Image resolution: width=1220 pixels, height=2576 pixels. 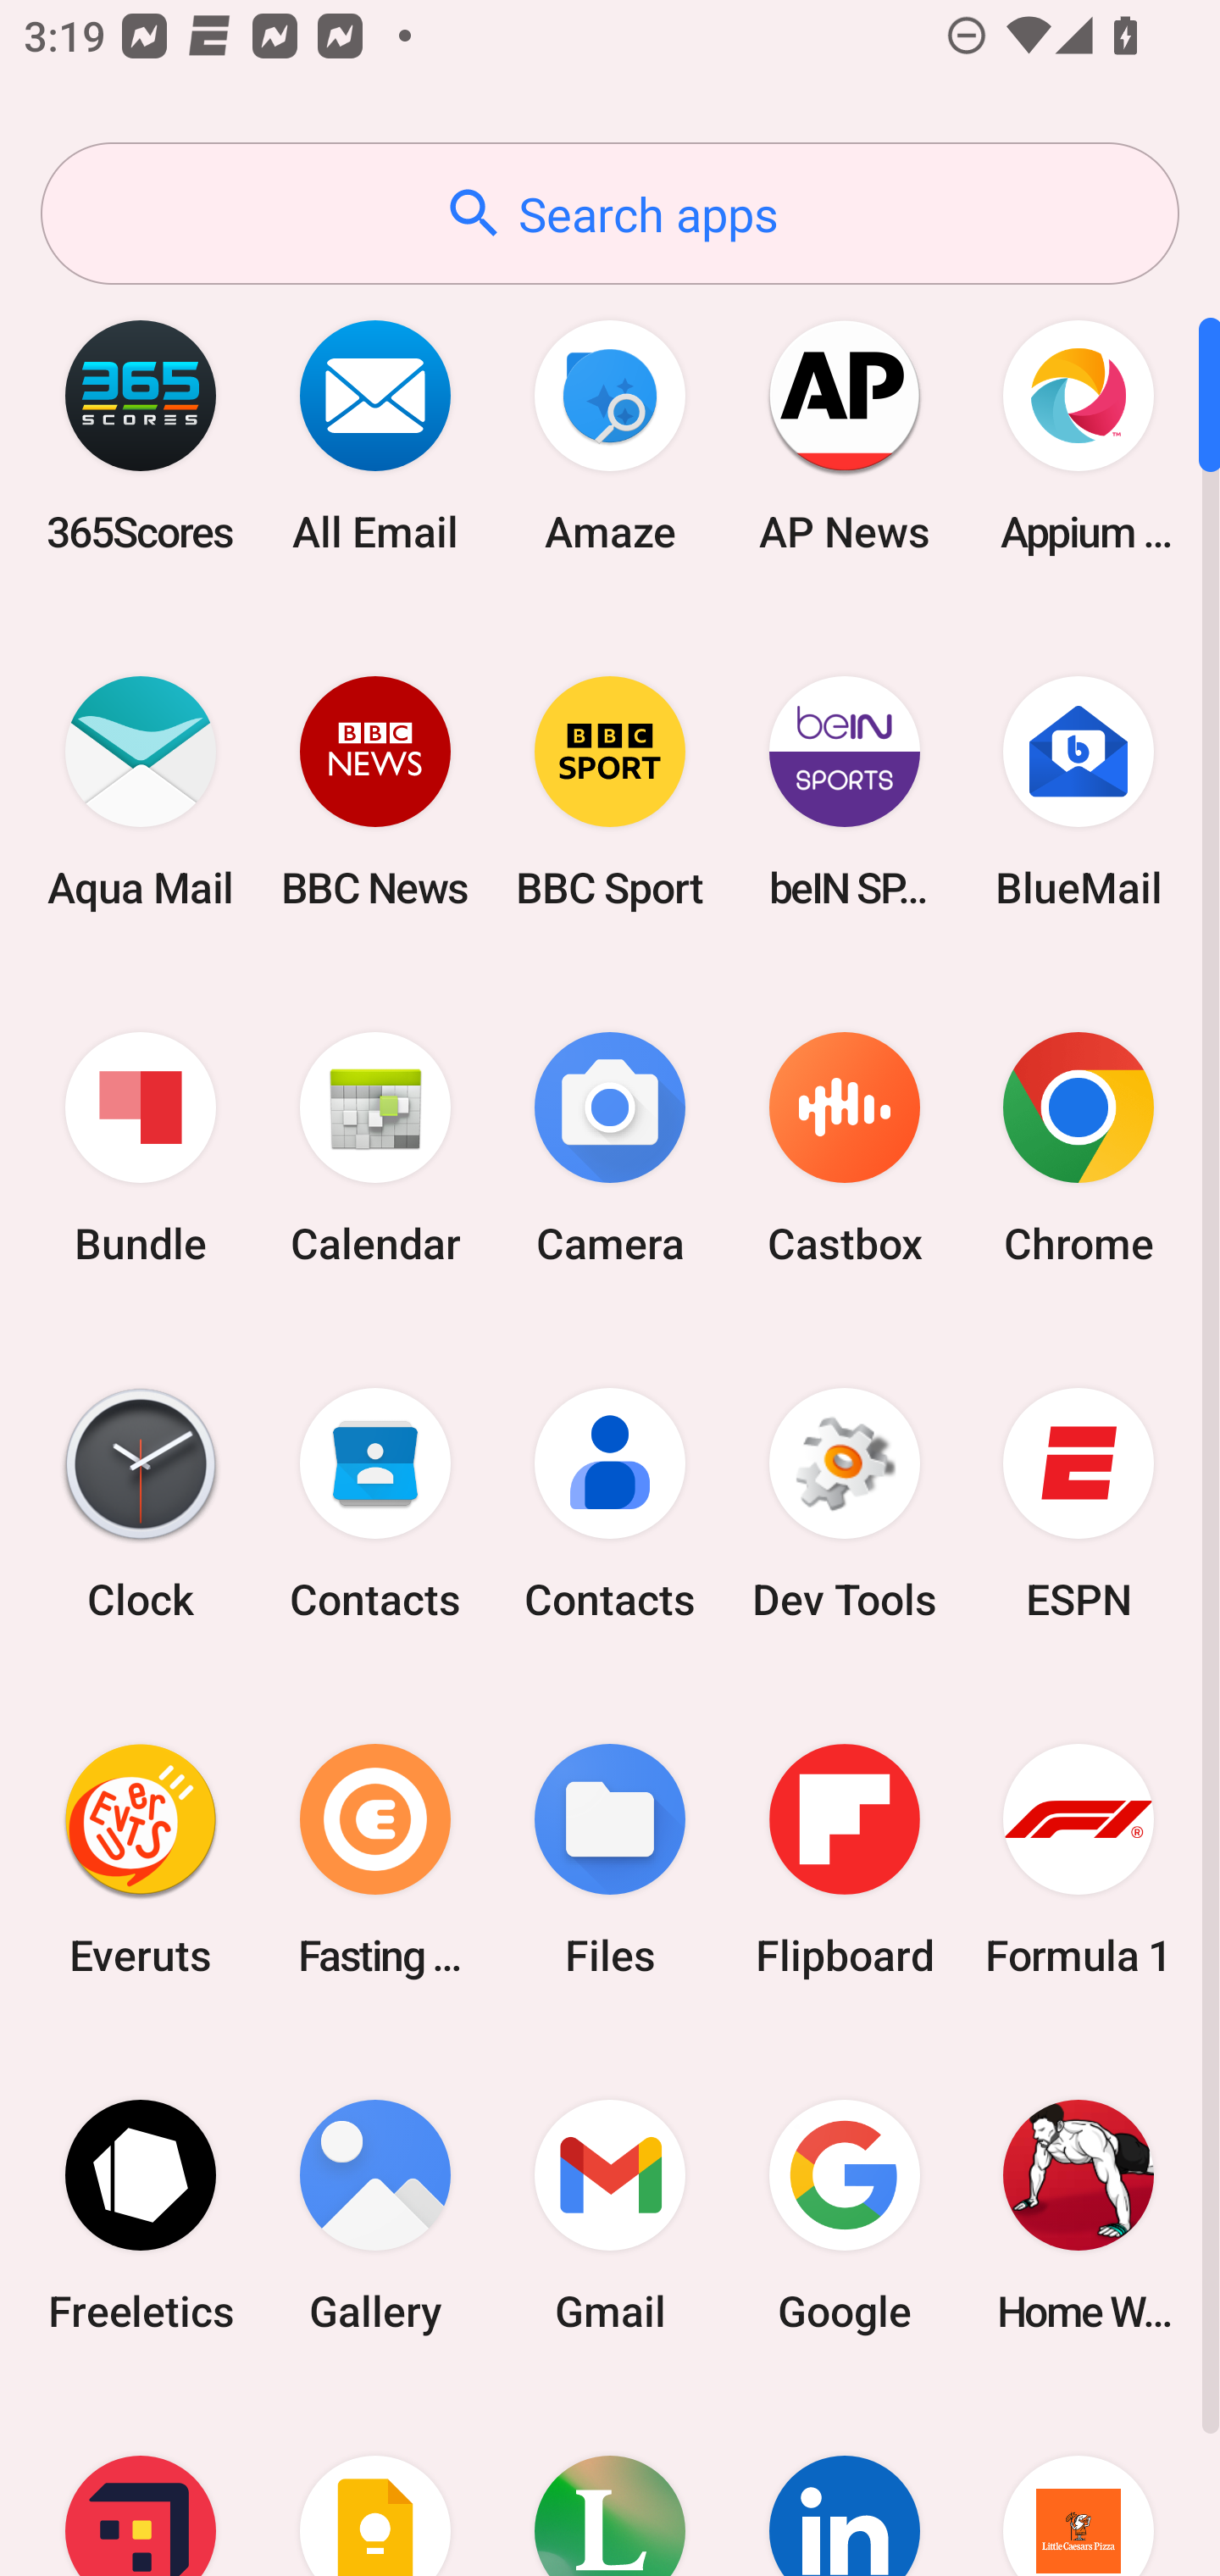 What do you see at coordinates (141, 2215) in the screenshot?
I see `Freeletics` at bounding box center [141, 2215].